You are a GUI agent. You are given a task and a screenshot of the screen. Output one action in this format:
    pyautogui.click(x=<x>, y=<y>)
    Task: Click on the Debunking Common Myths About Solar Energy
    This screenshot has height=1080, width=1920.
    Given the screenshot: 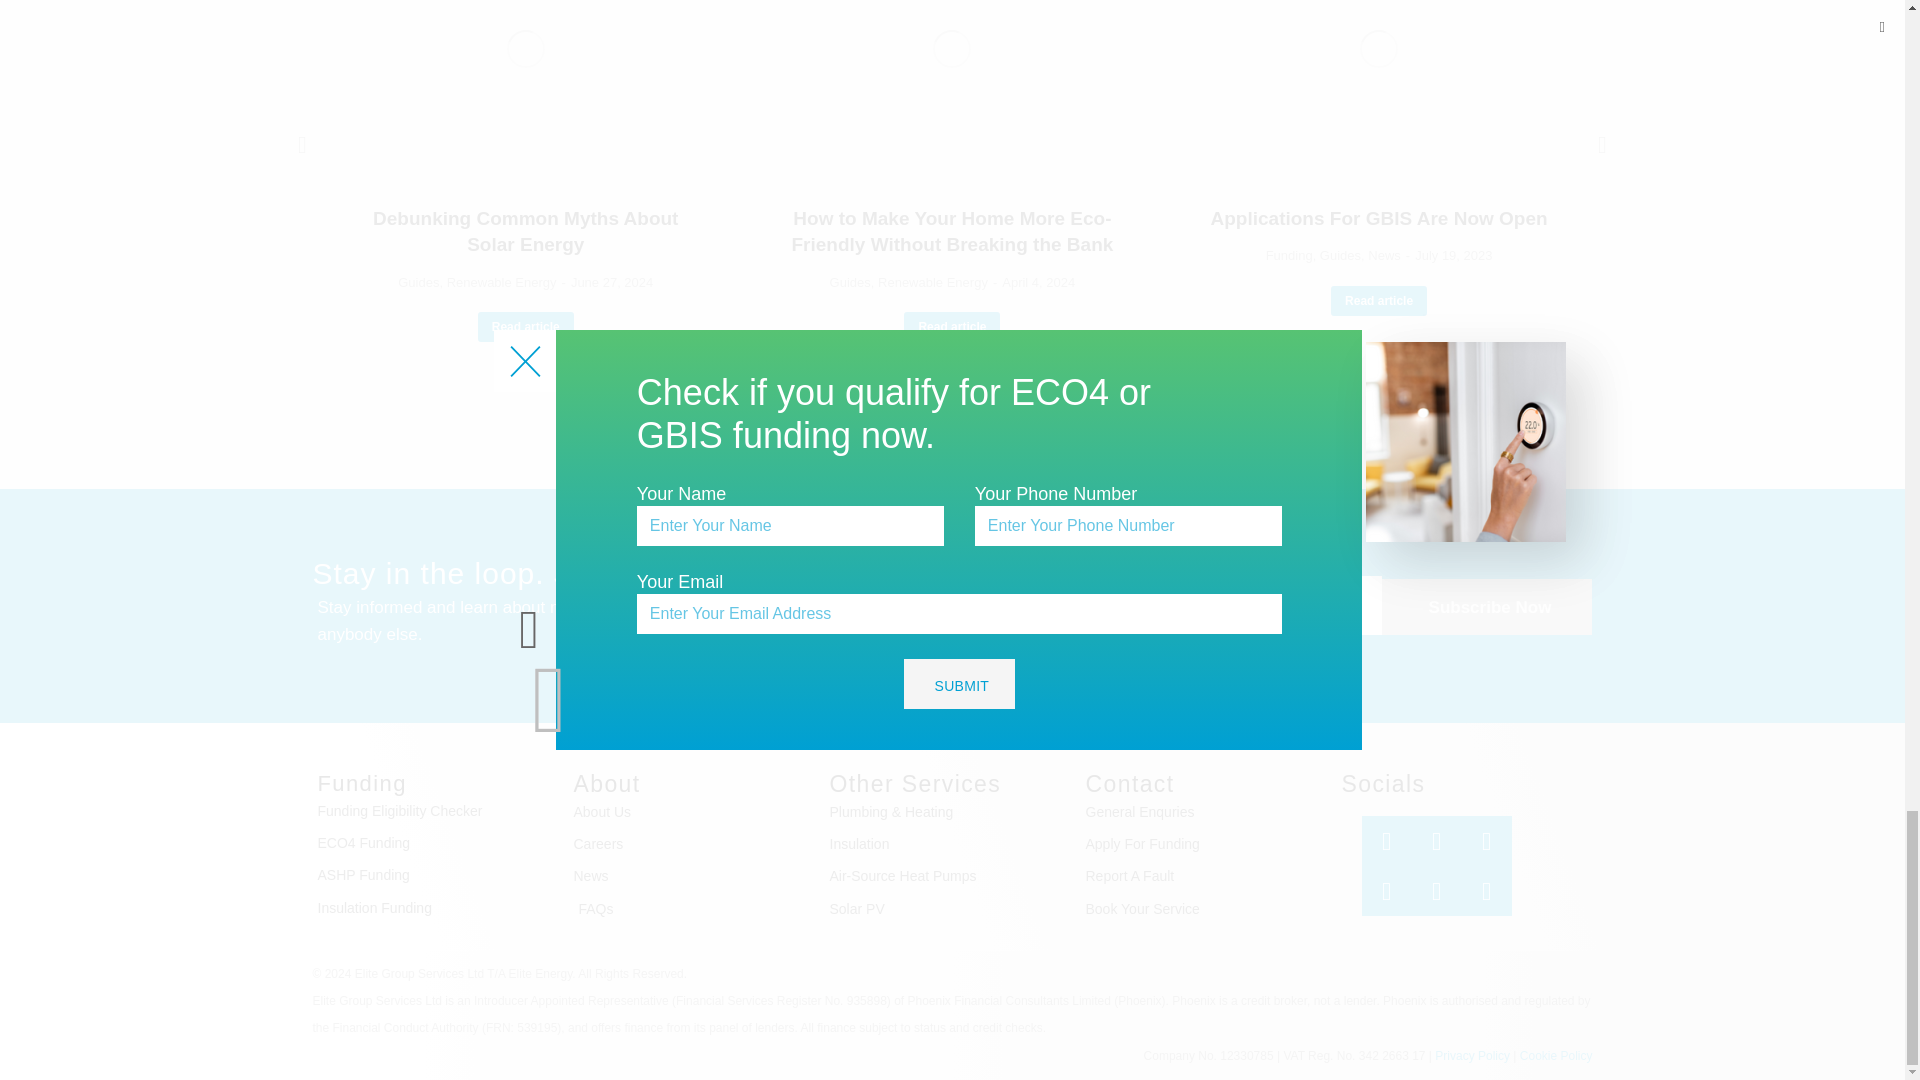 What is the action you would take?
    pyautogui.click(x=526, y=232)
    